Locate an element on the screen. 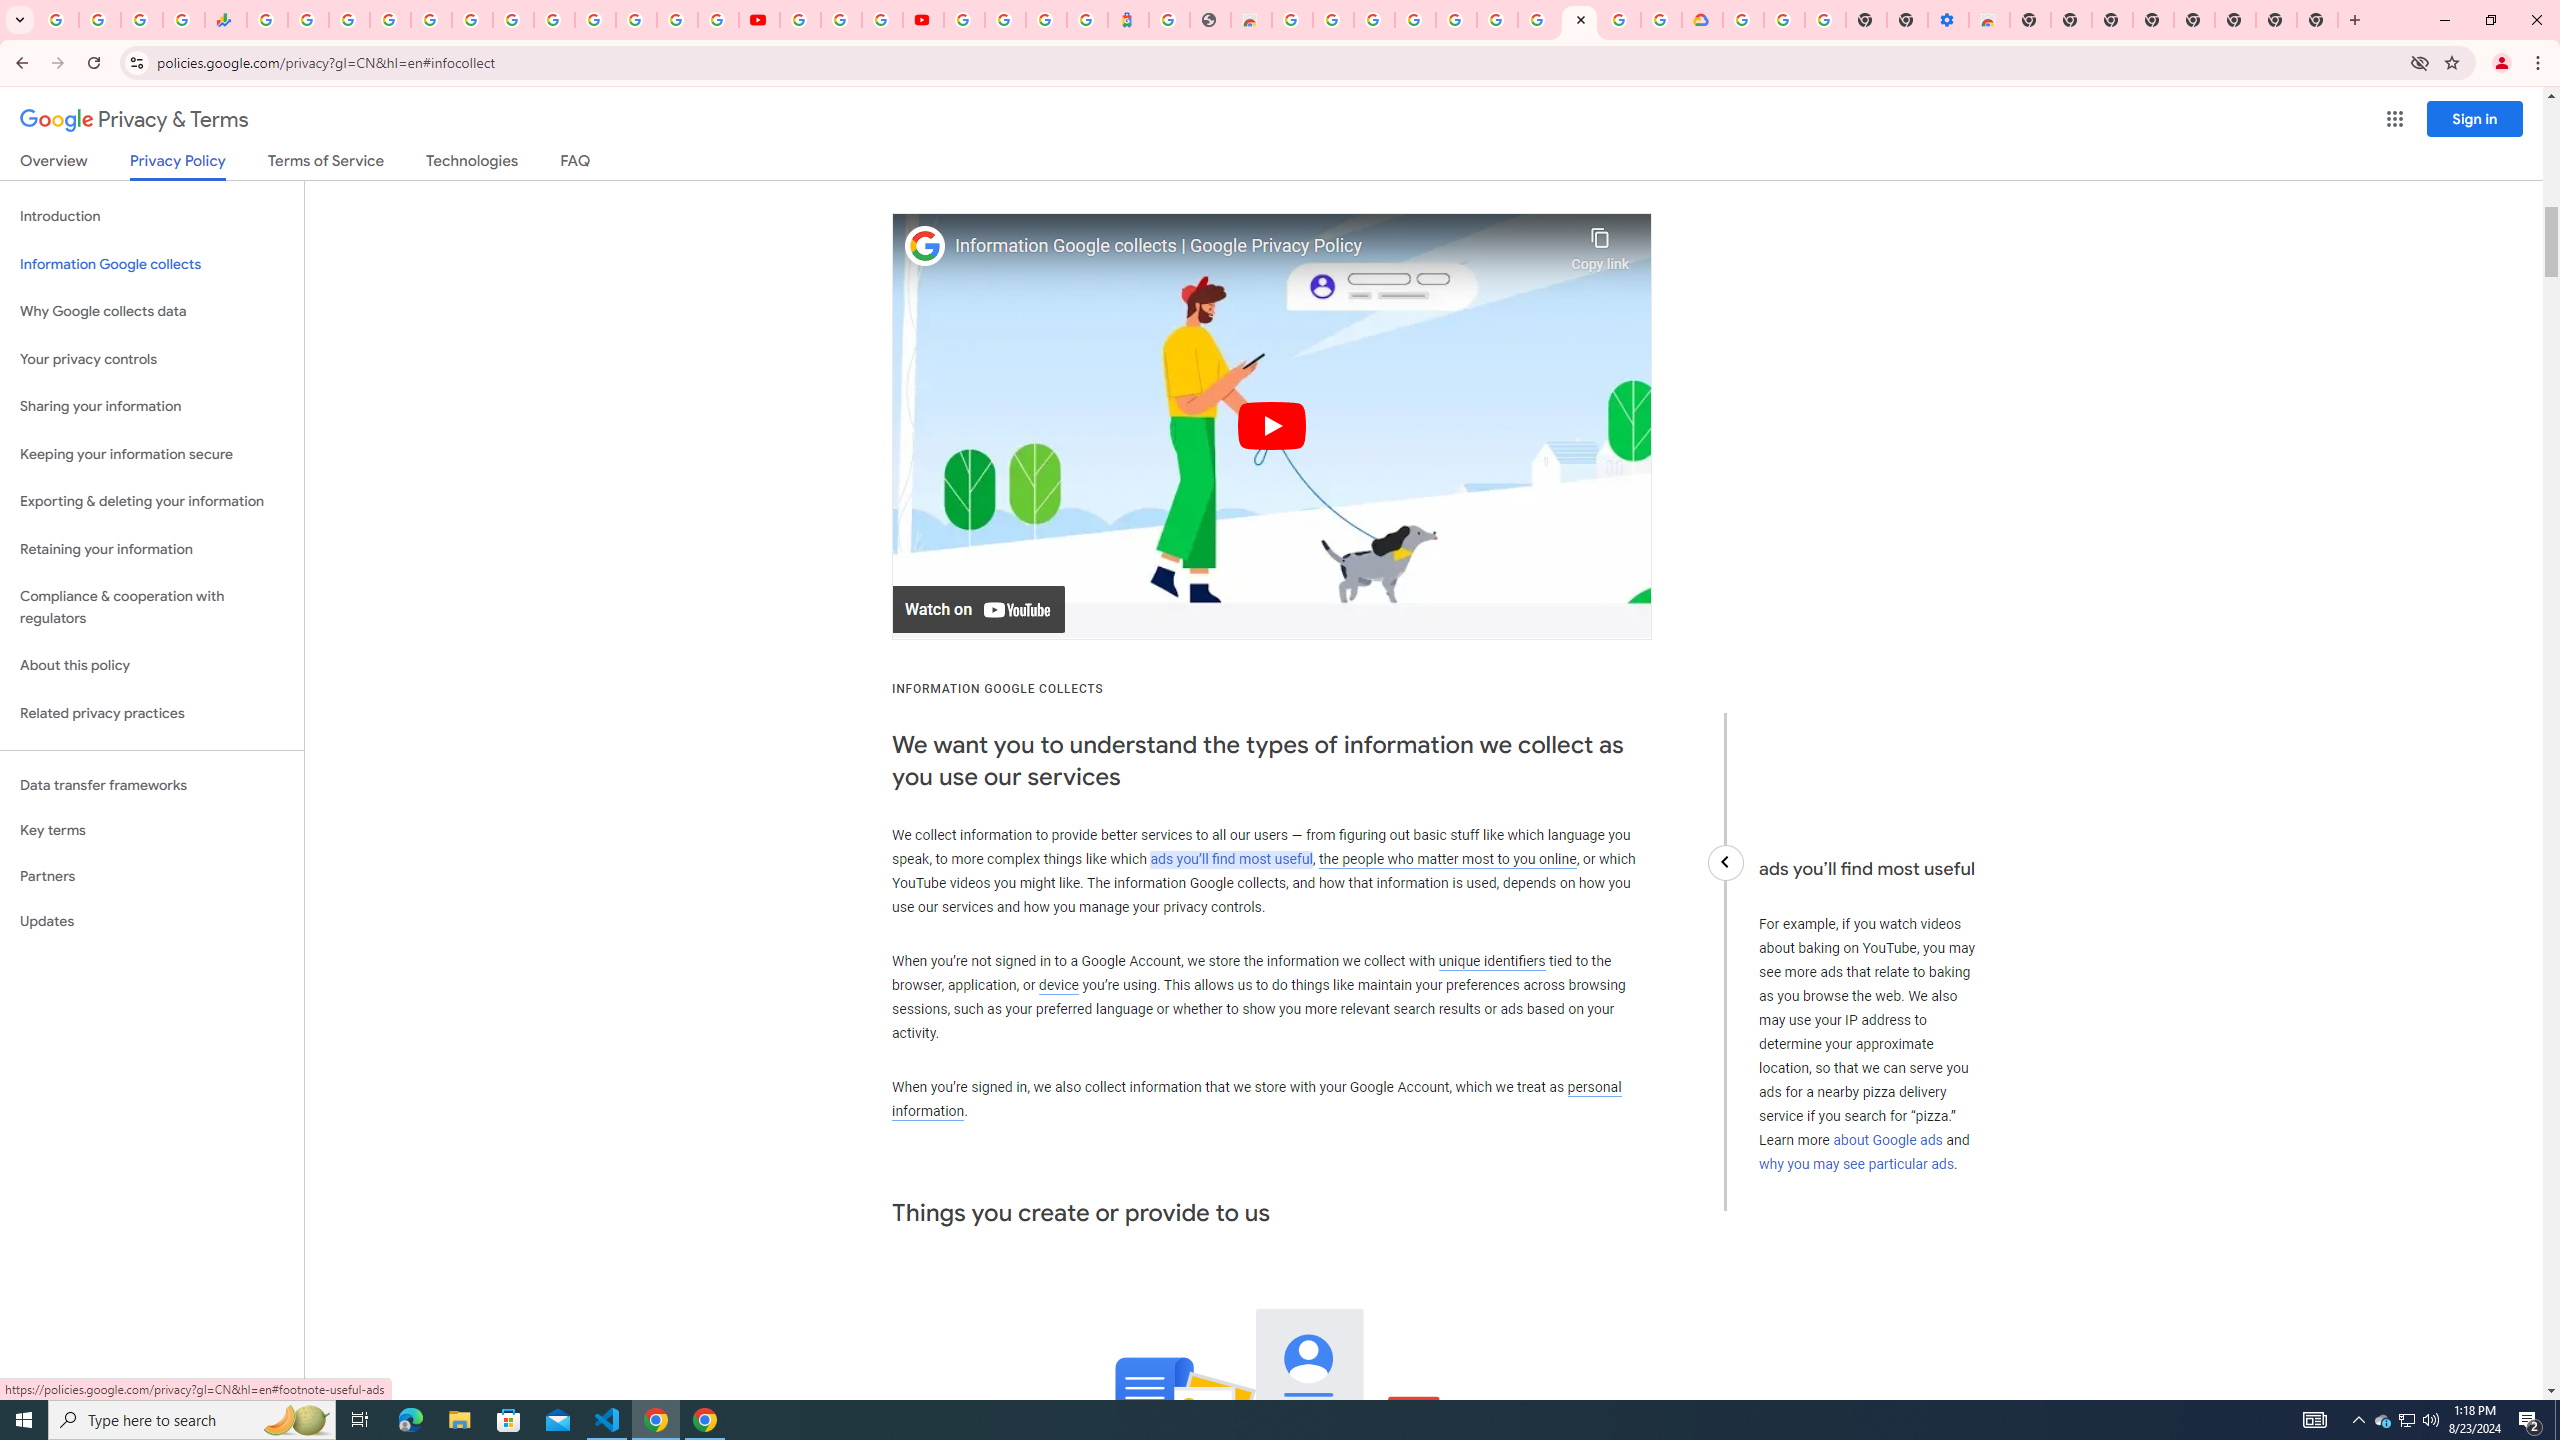  Sign in - Google Accounts is located at coordinates (594, 20).